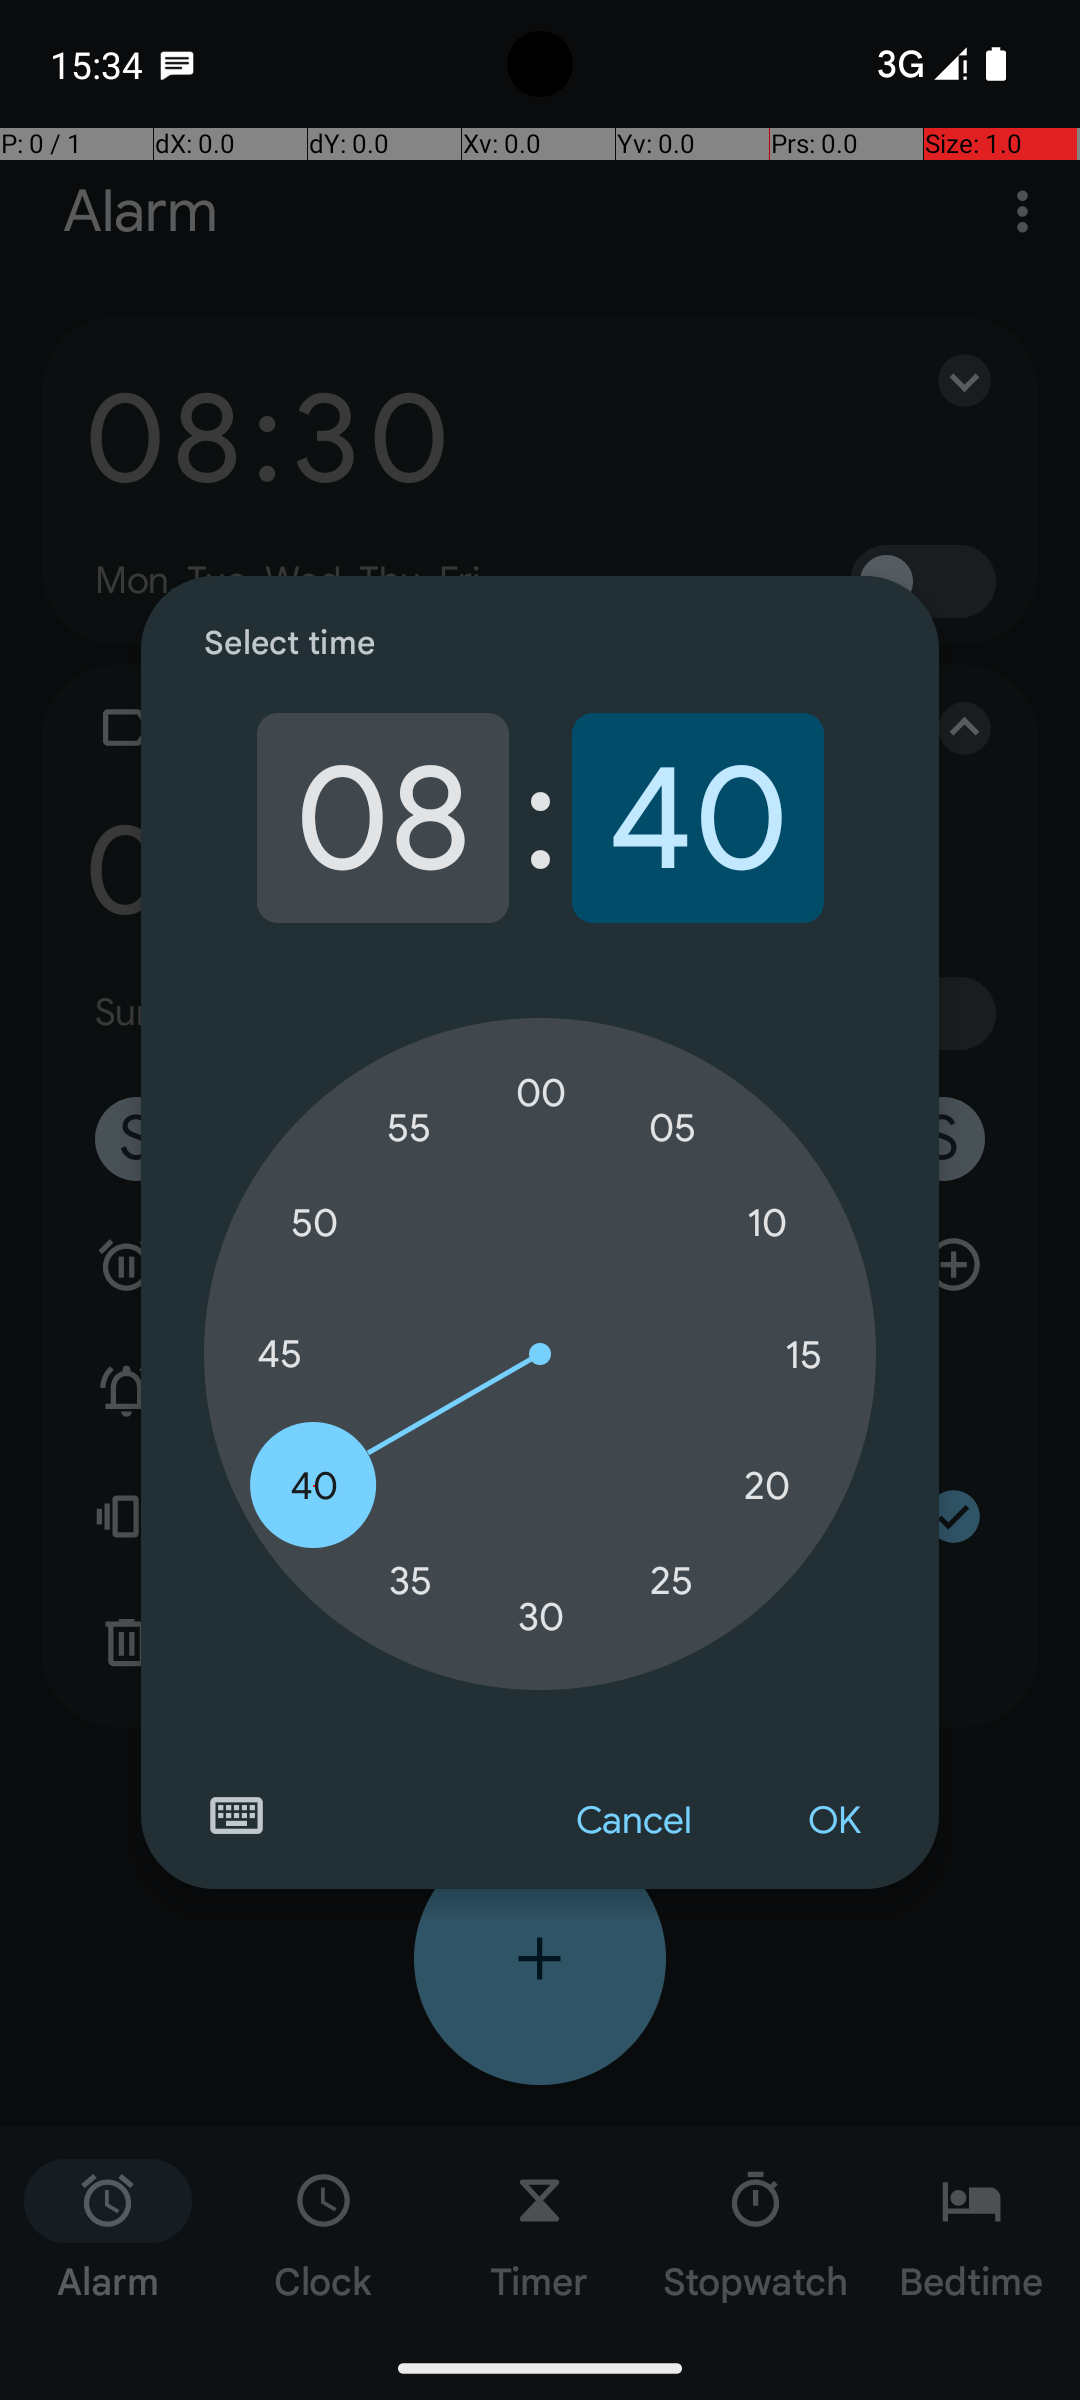  Describe the element at coordinates (314, 1224) in the screenshot. I see `50` at that location.